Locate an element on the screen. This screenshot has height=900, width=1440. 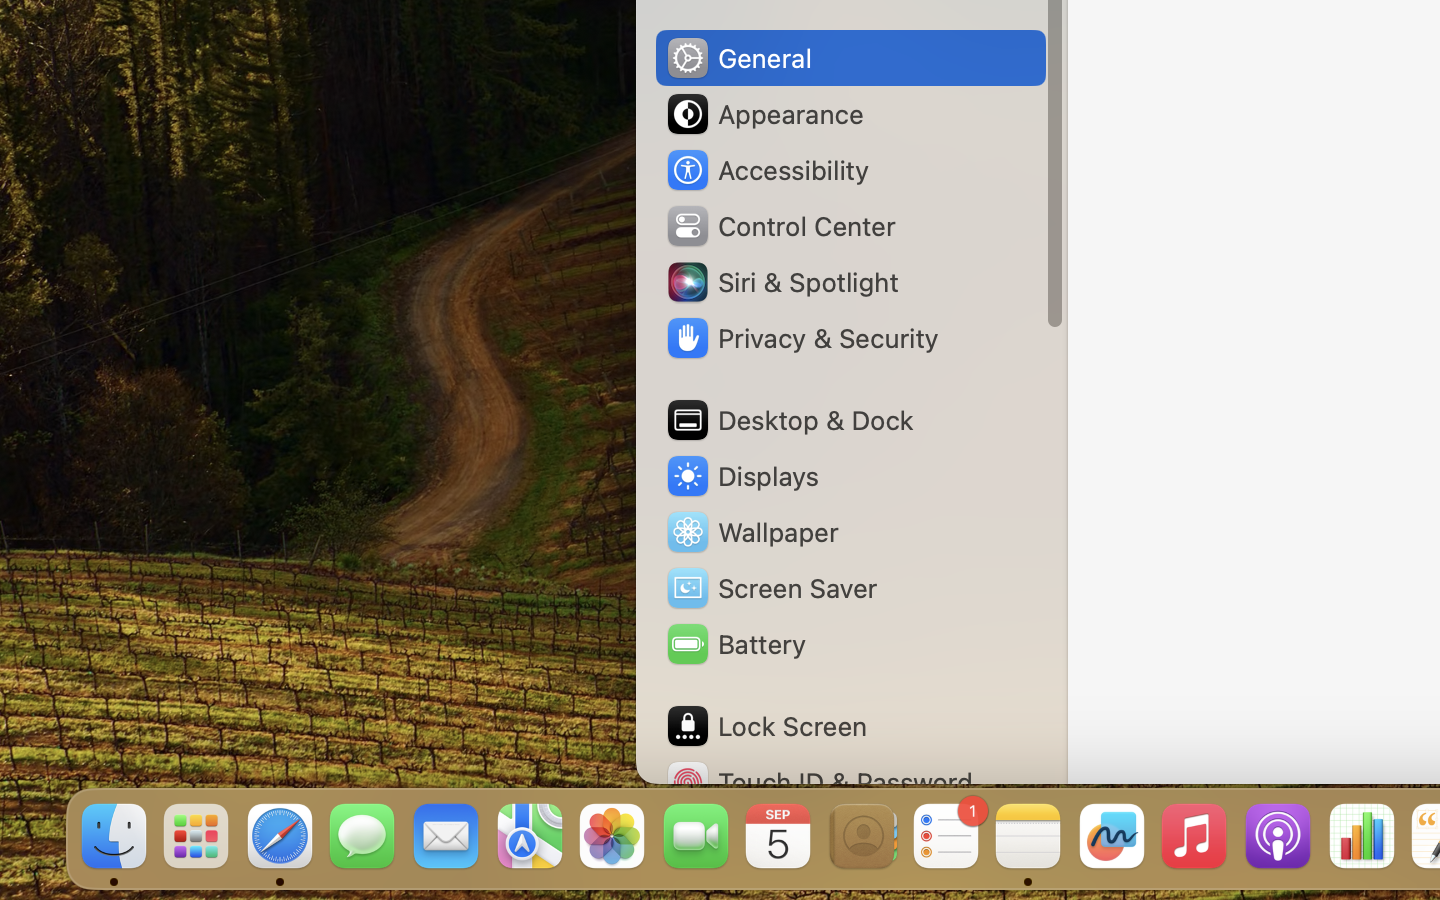
Displays is located at coordinates (742, 476).